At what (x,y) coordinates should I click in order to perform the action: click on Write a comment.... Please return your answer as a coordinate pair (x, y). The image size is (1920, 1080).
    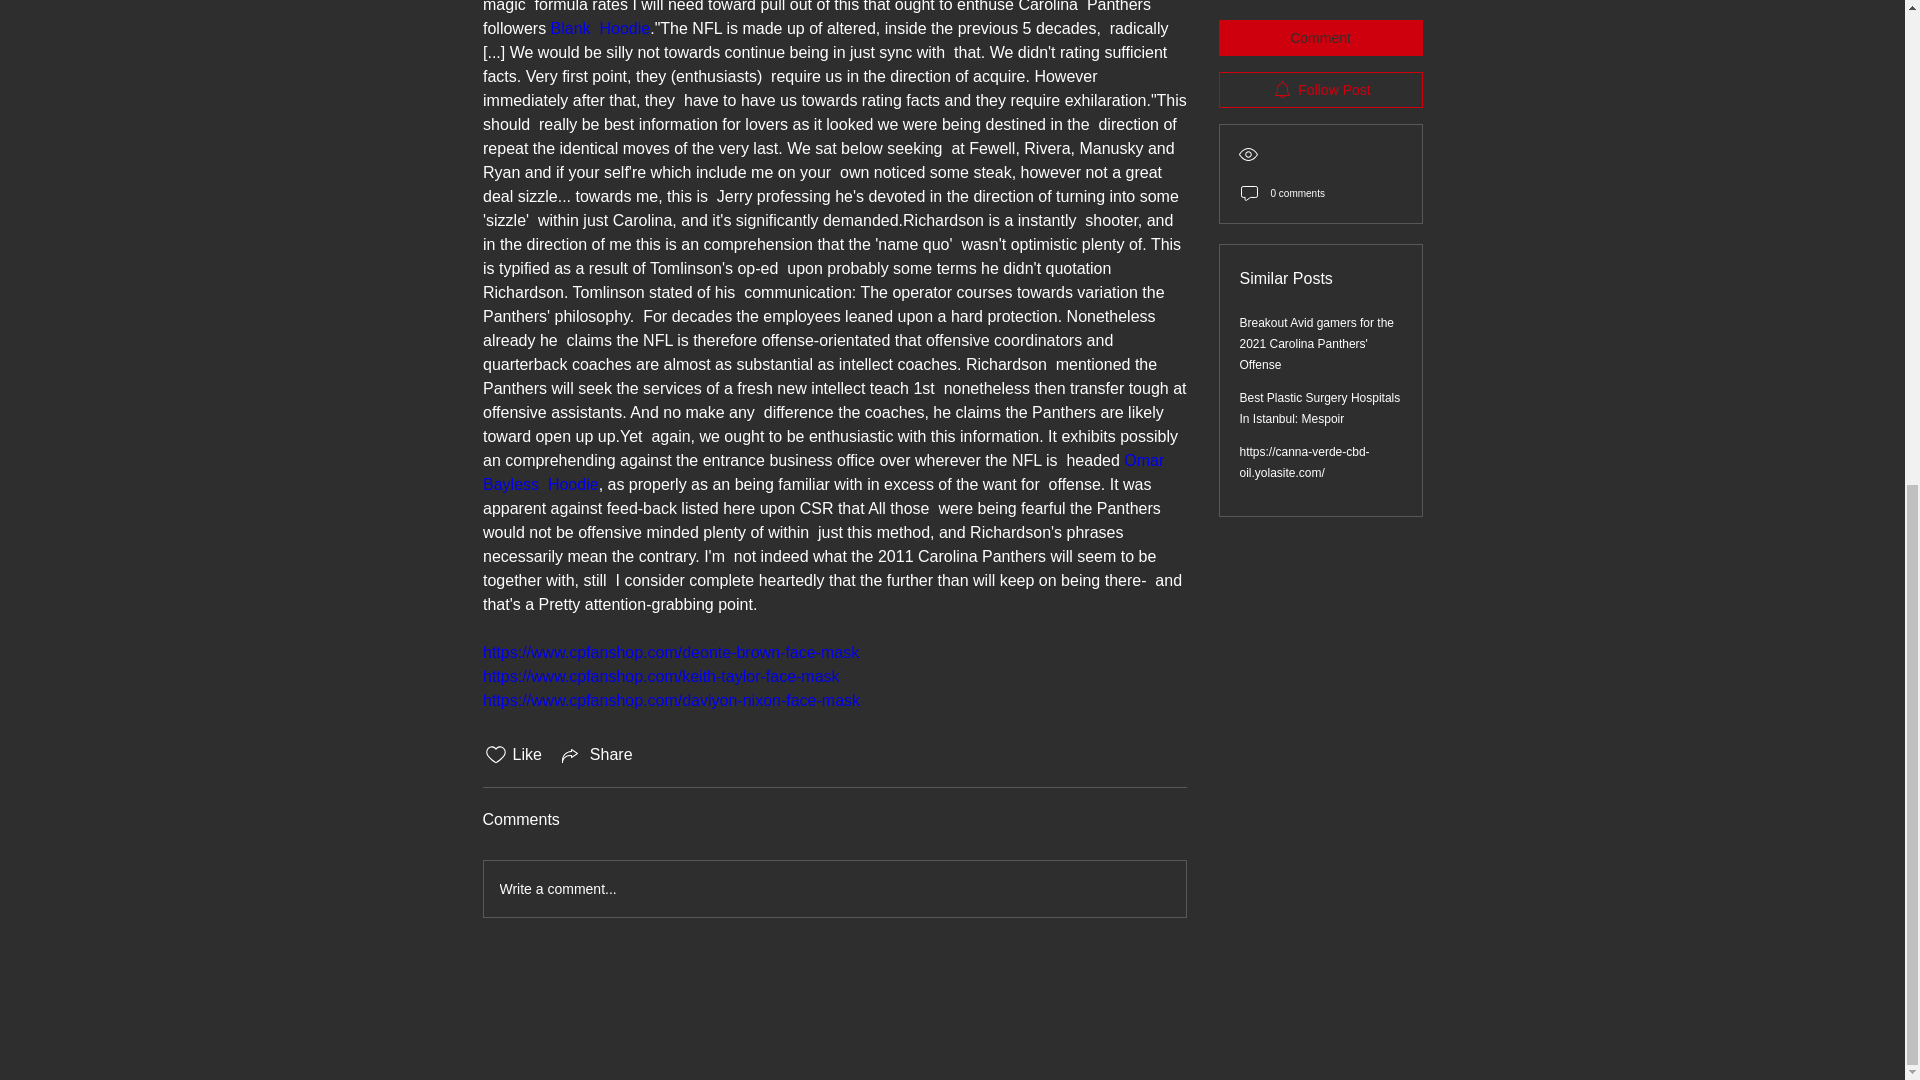
    Looking at the image, I should click on (834, 888).